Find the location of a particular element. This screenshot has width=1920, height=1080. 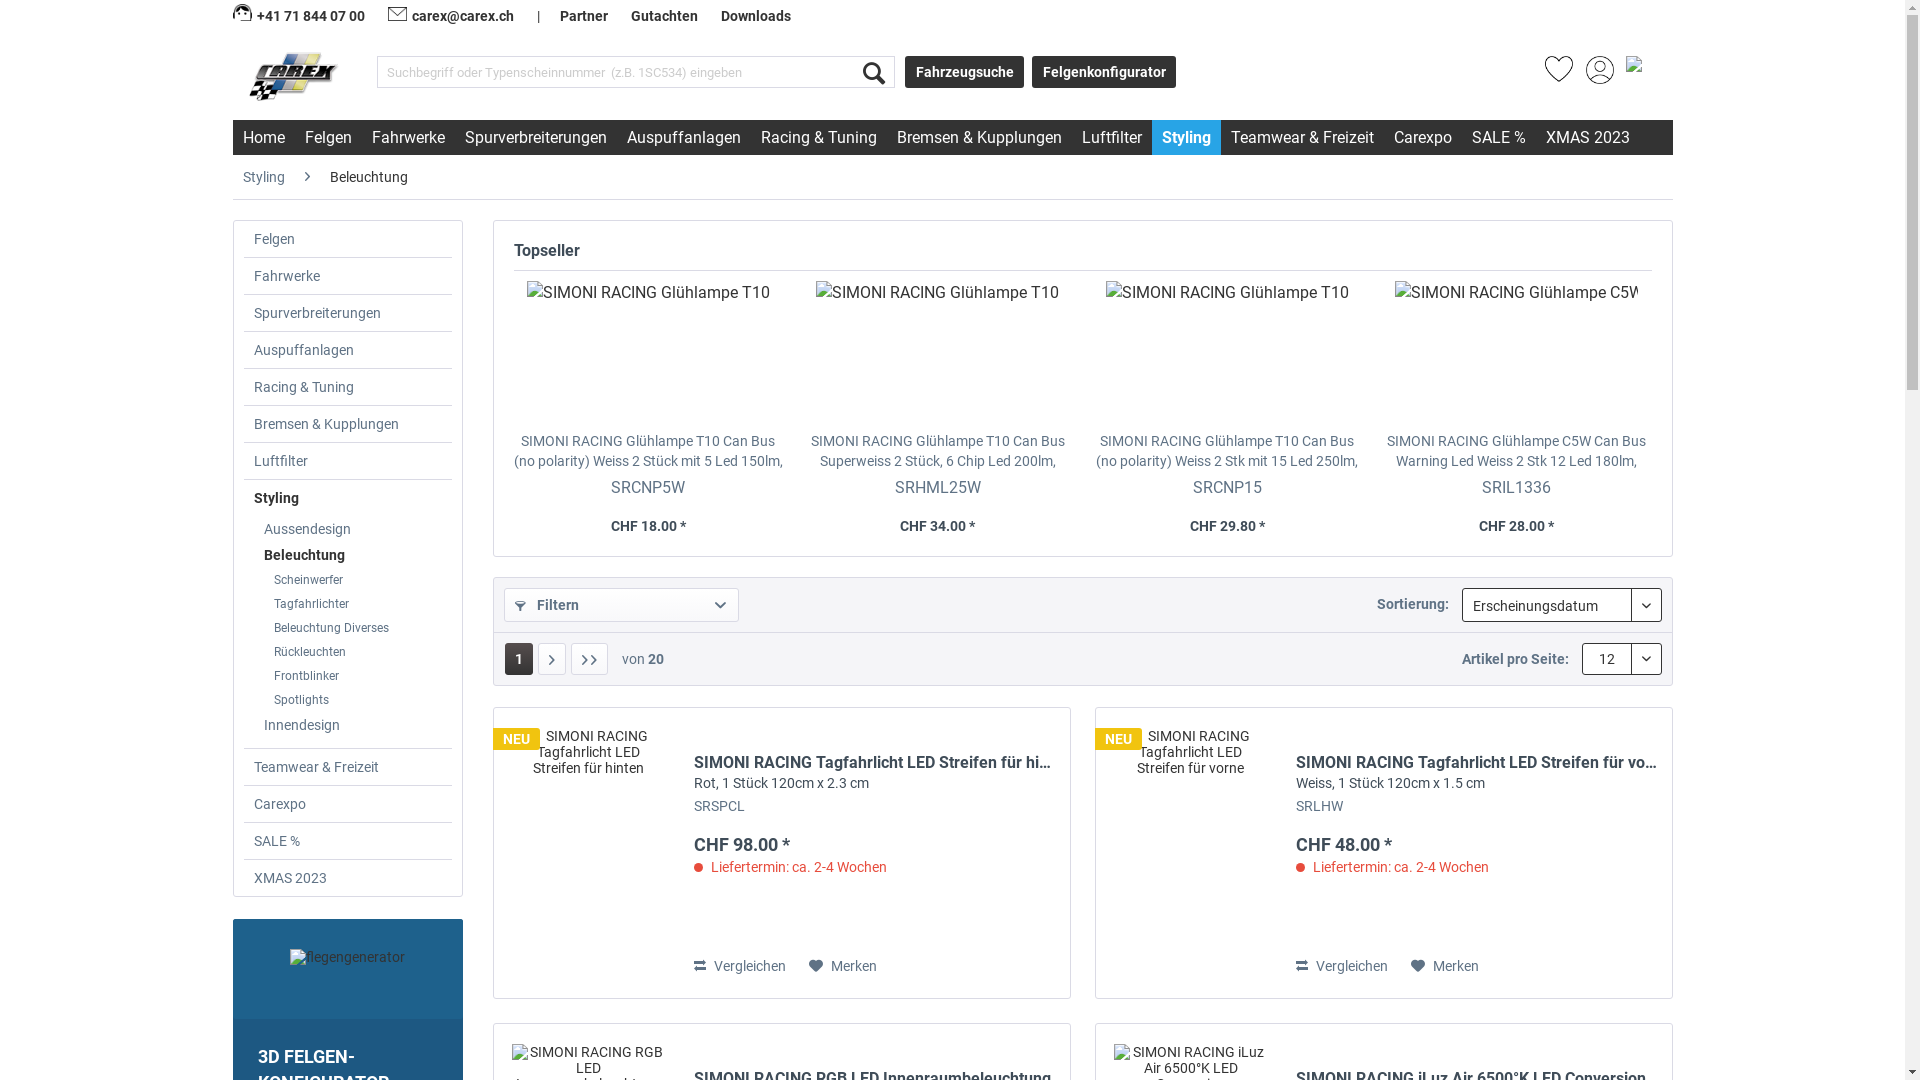

Felgenkonfigurator is located at coordinates (1104, 72).